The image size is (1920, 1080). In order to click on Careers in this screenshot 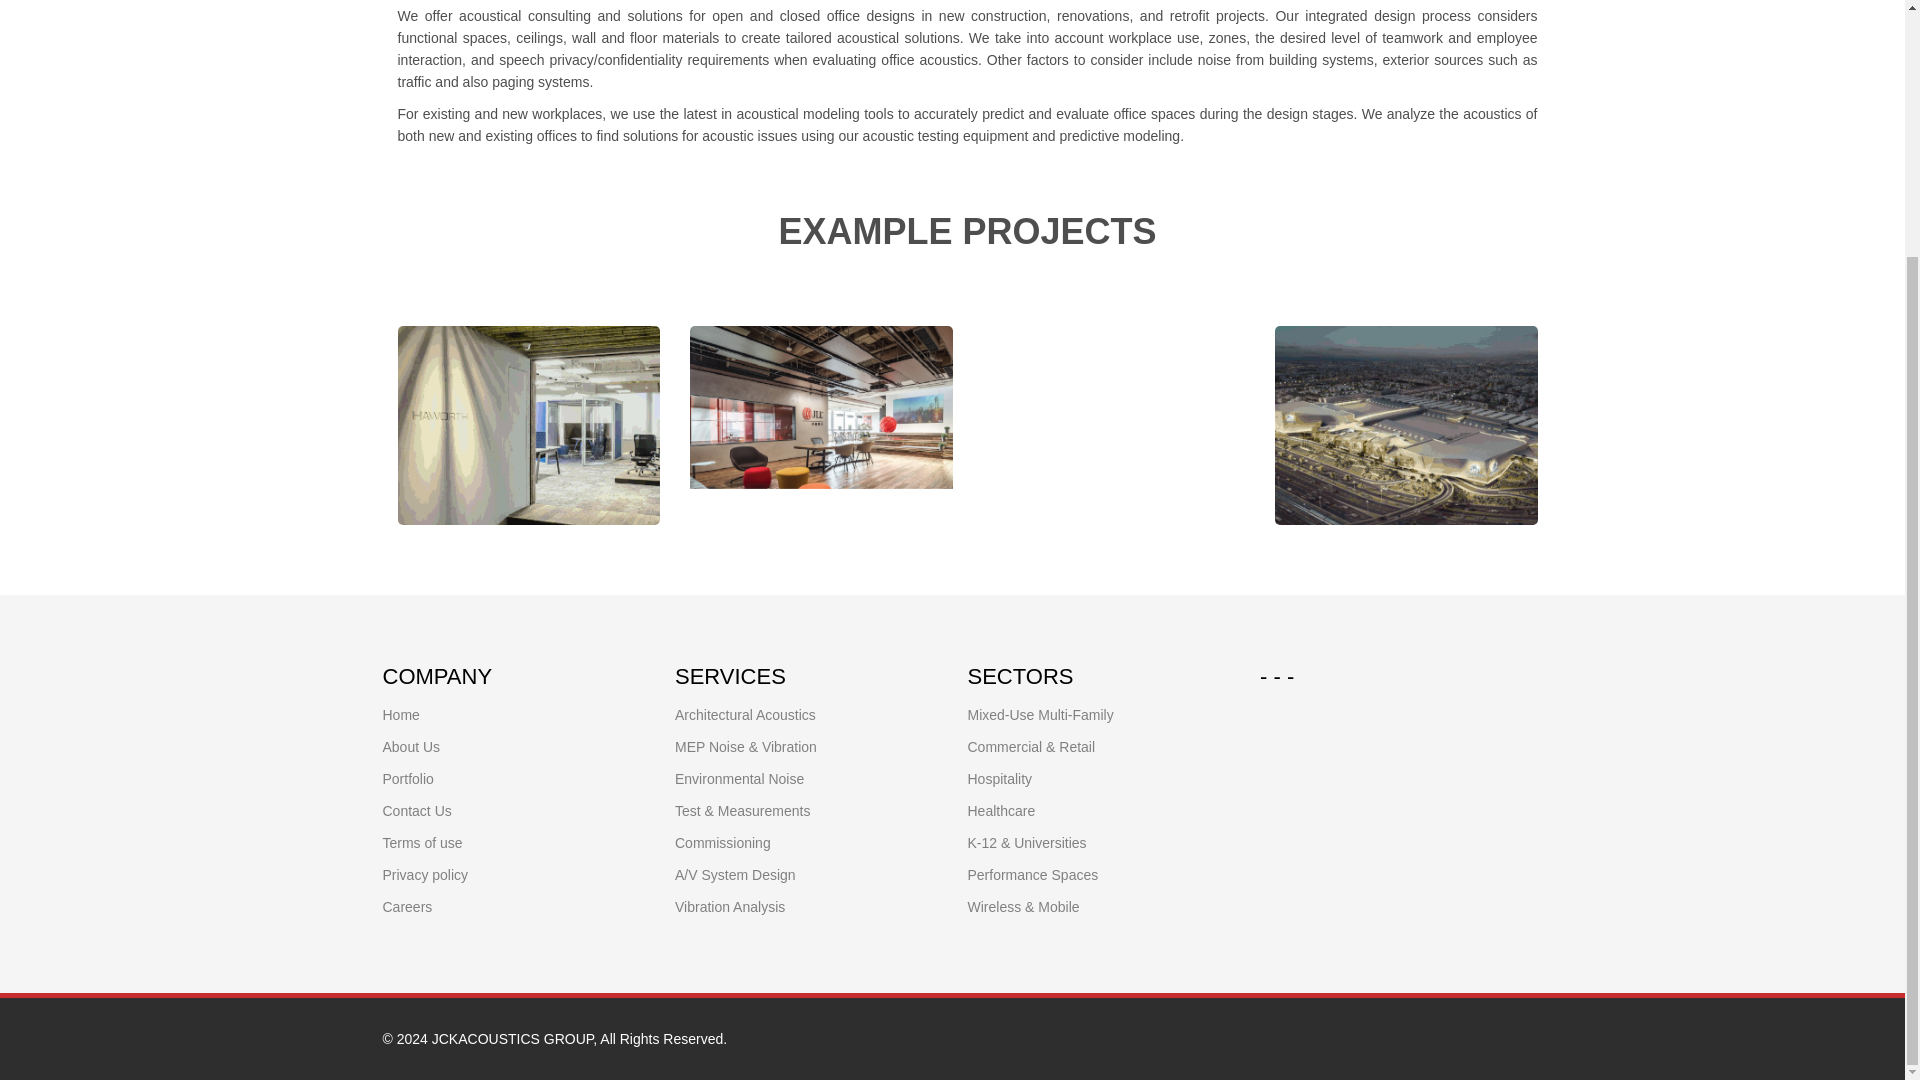, I will do `click(407, 906)`.